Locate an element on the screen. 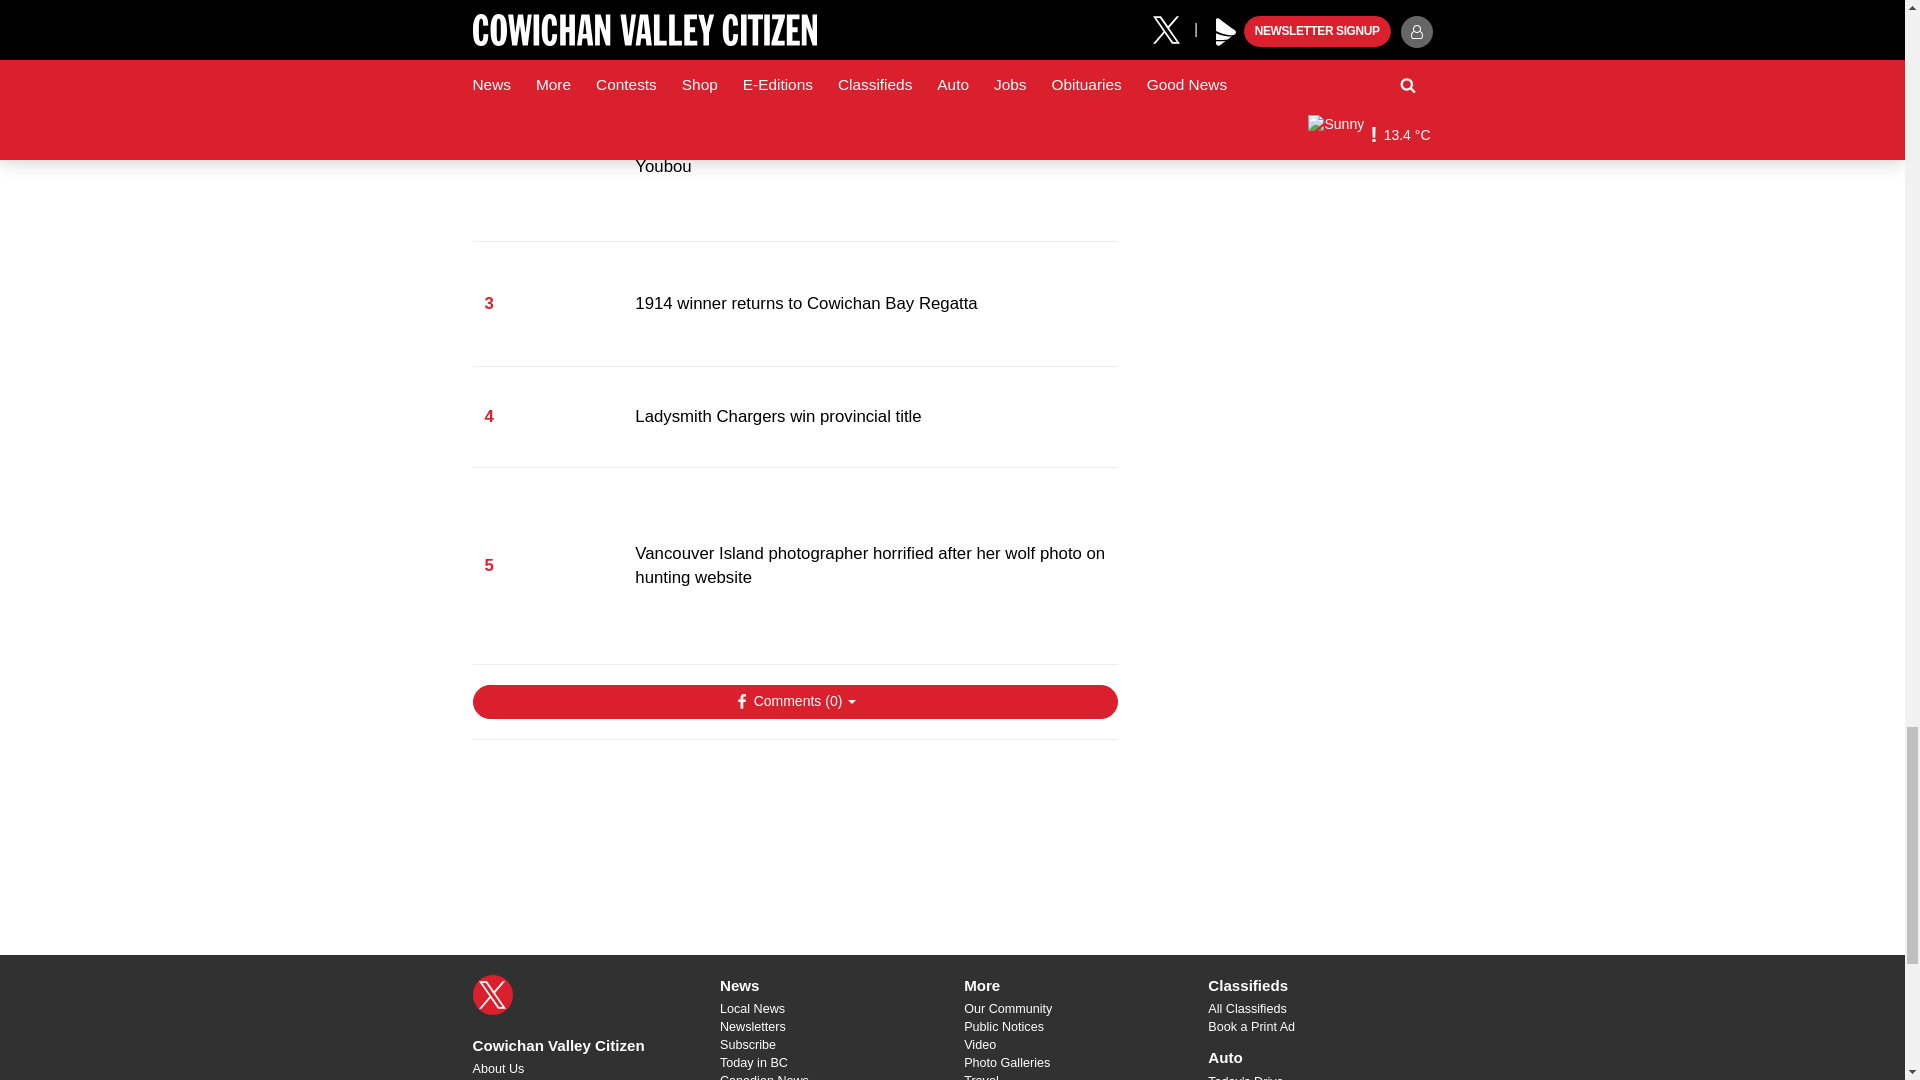 The image size is (1920, 1080). X is located at coordinates (492, 995).